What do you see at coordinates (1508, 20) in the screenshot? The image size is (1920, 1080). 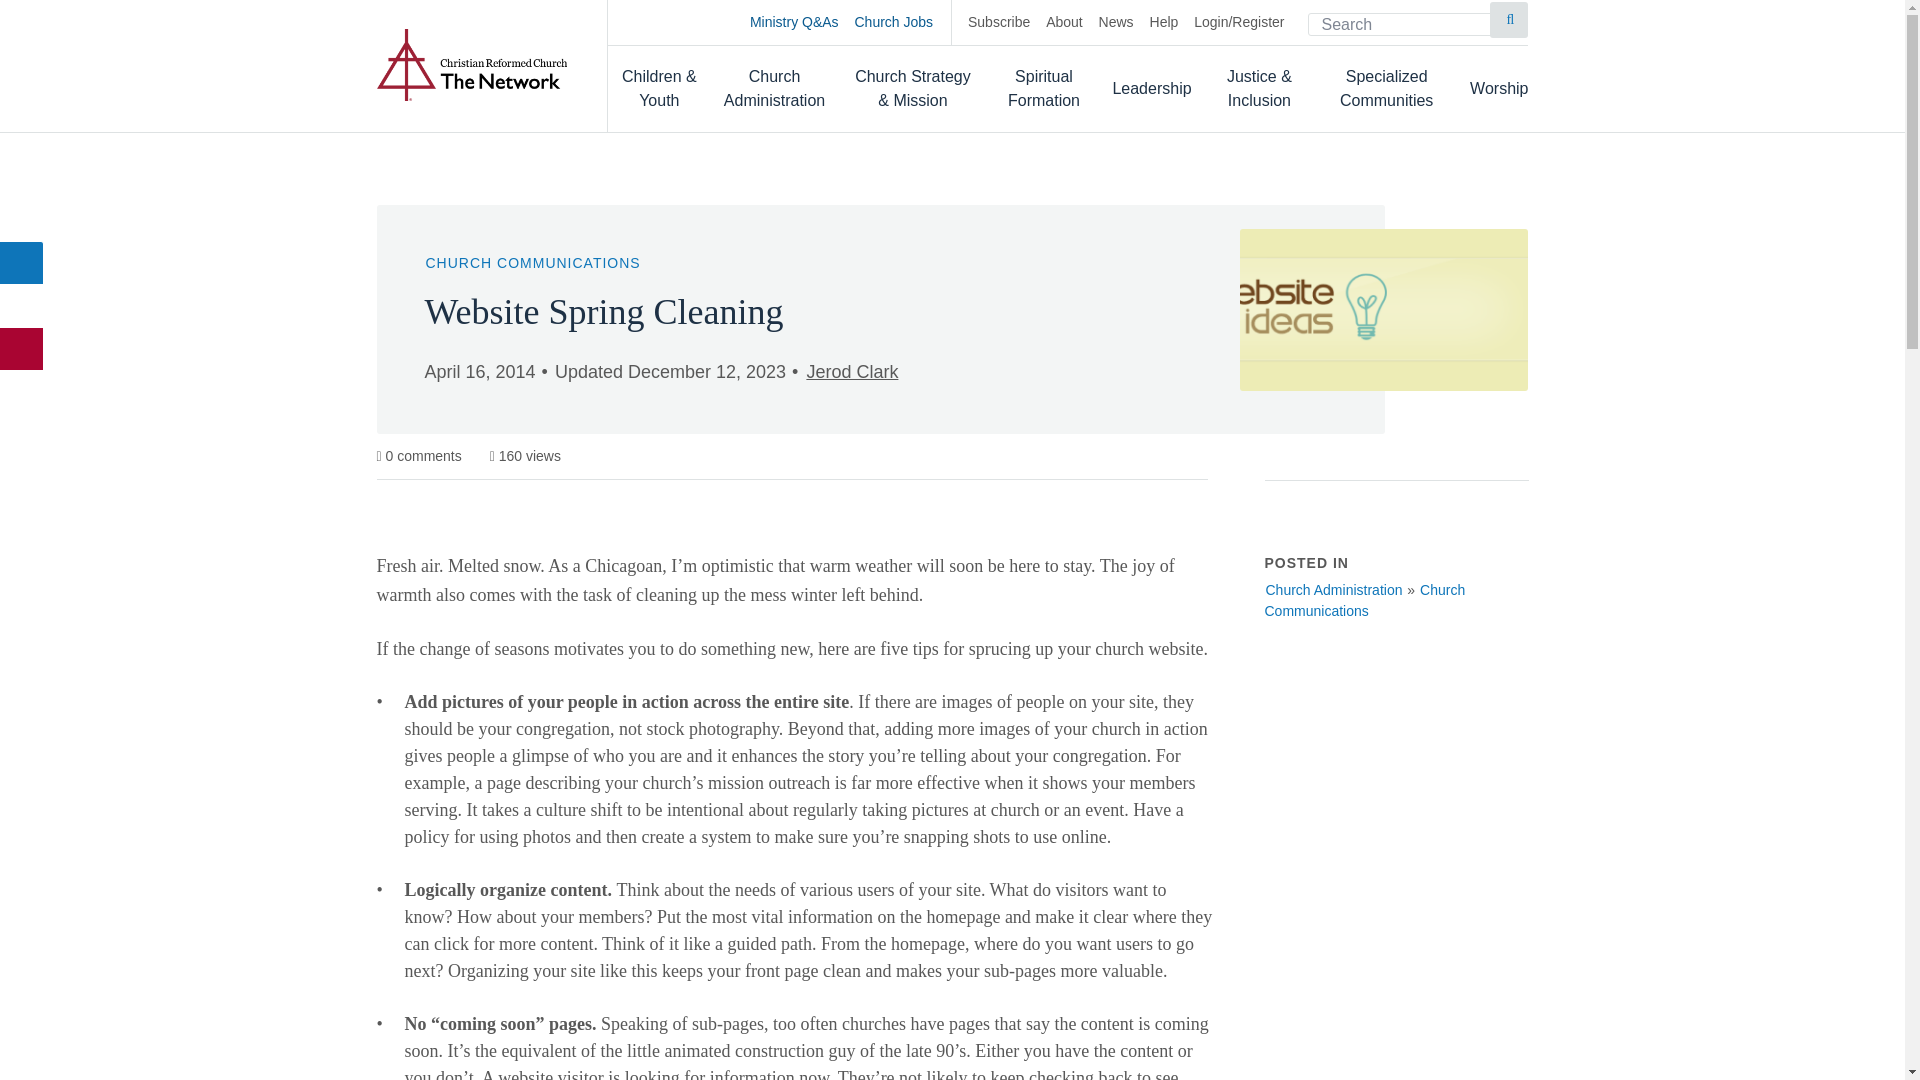 I see `Submit` at bounding box center [1508, 20].